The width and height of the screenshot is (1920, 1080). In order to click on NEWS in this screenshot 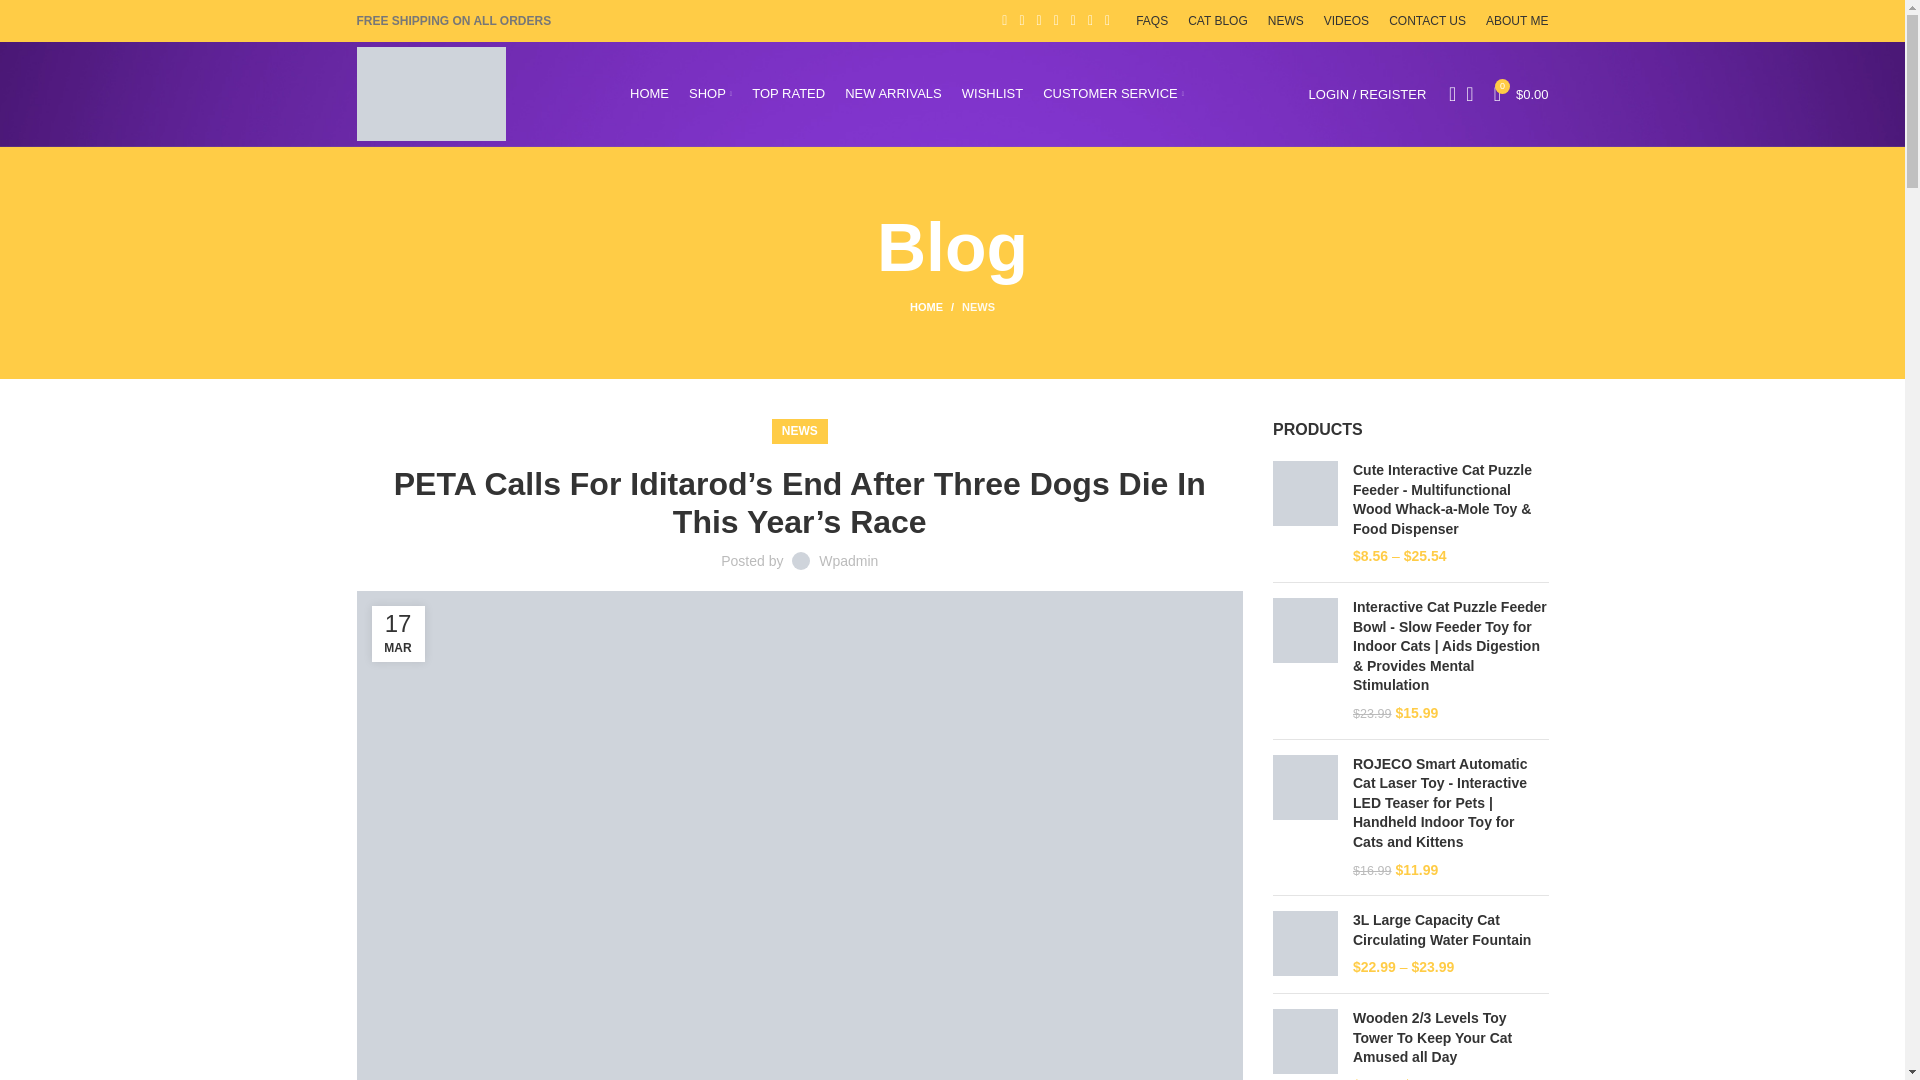, I will do `click(1285, 21)`.